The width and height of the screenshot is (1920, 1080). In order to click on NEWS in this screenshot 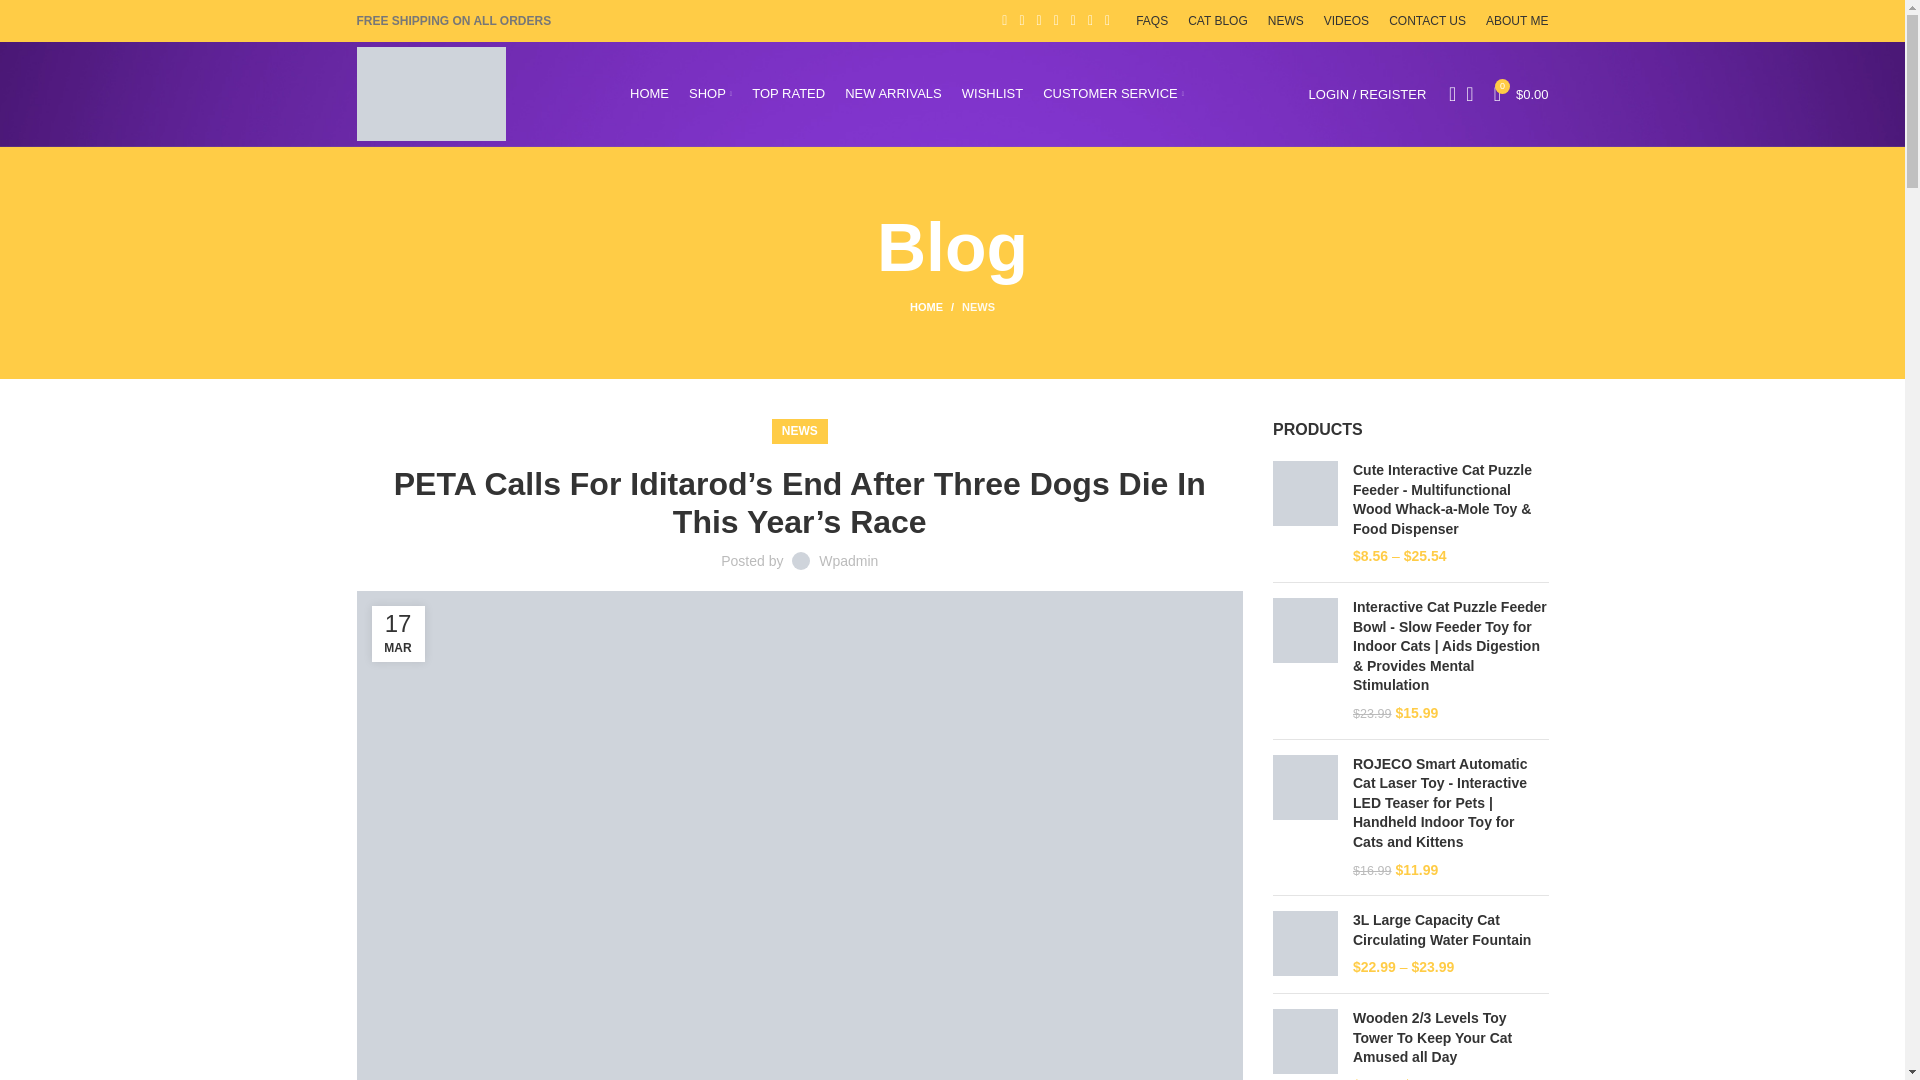, I will do `click(1285, 21)`.